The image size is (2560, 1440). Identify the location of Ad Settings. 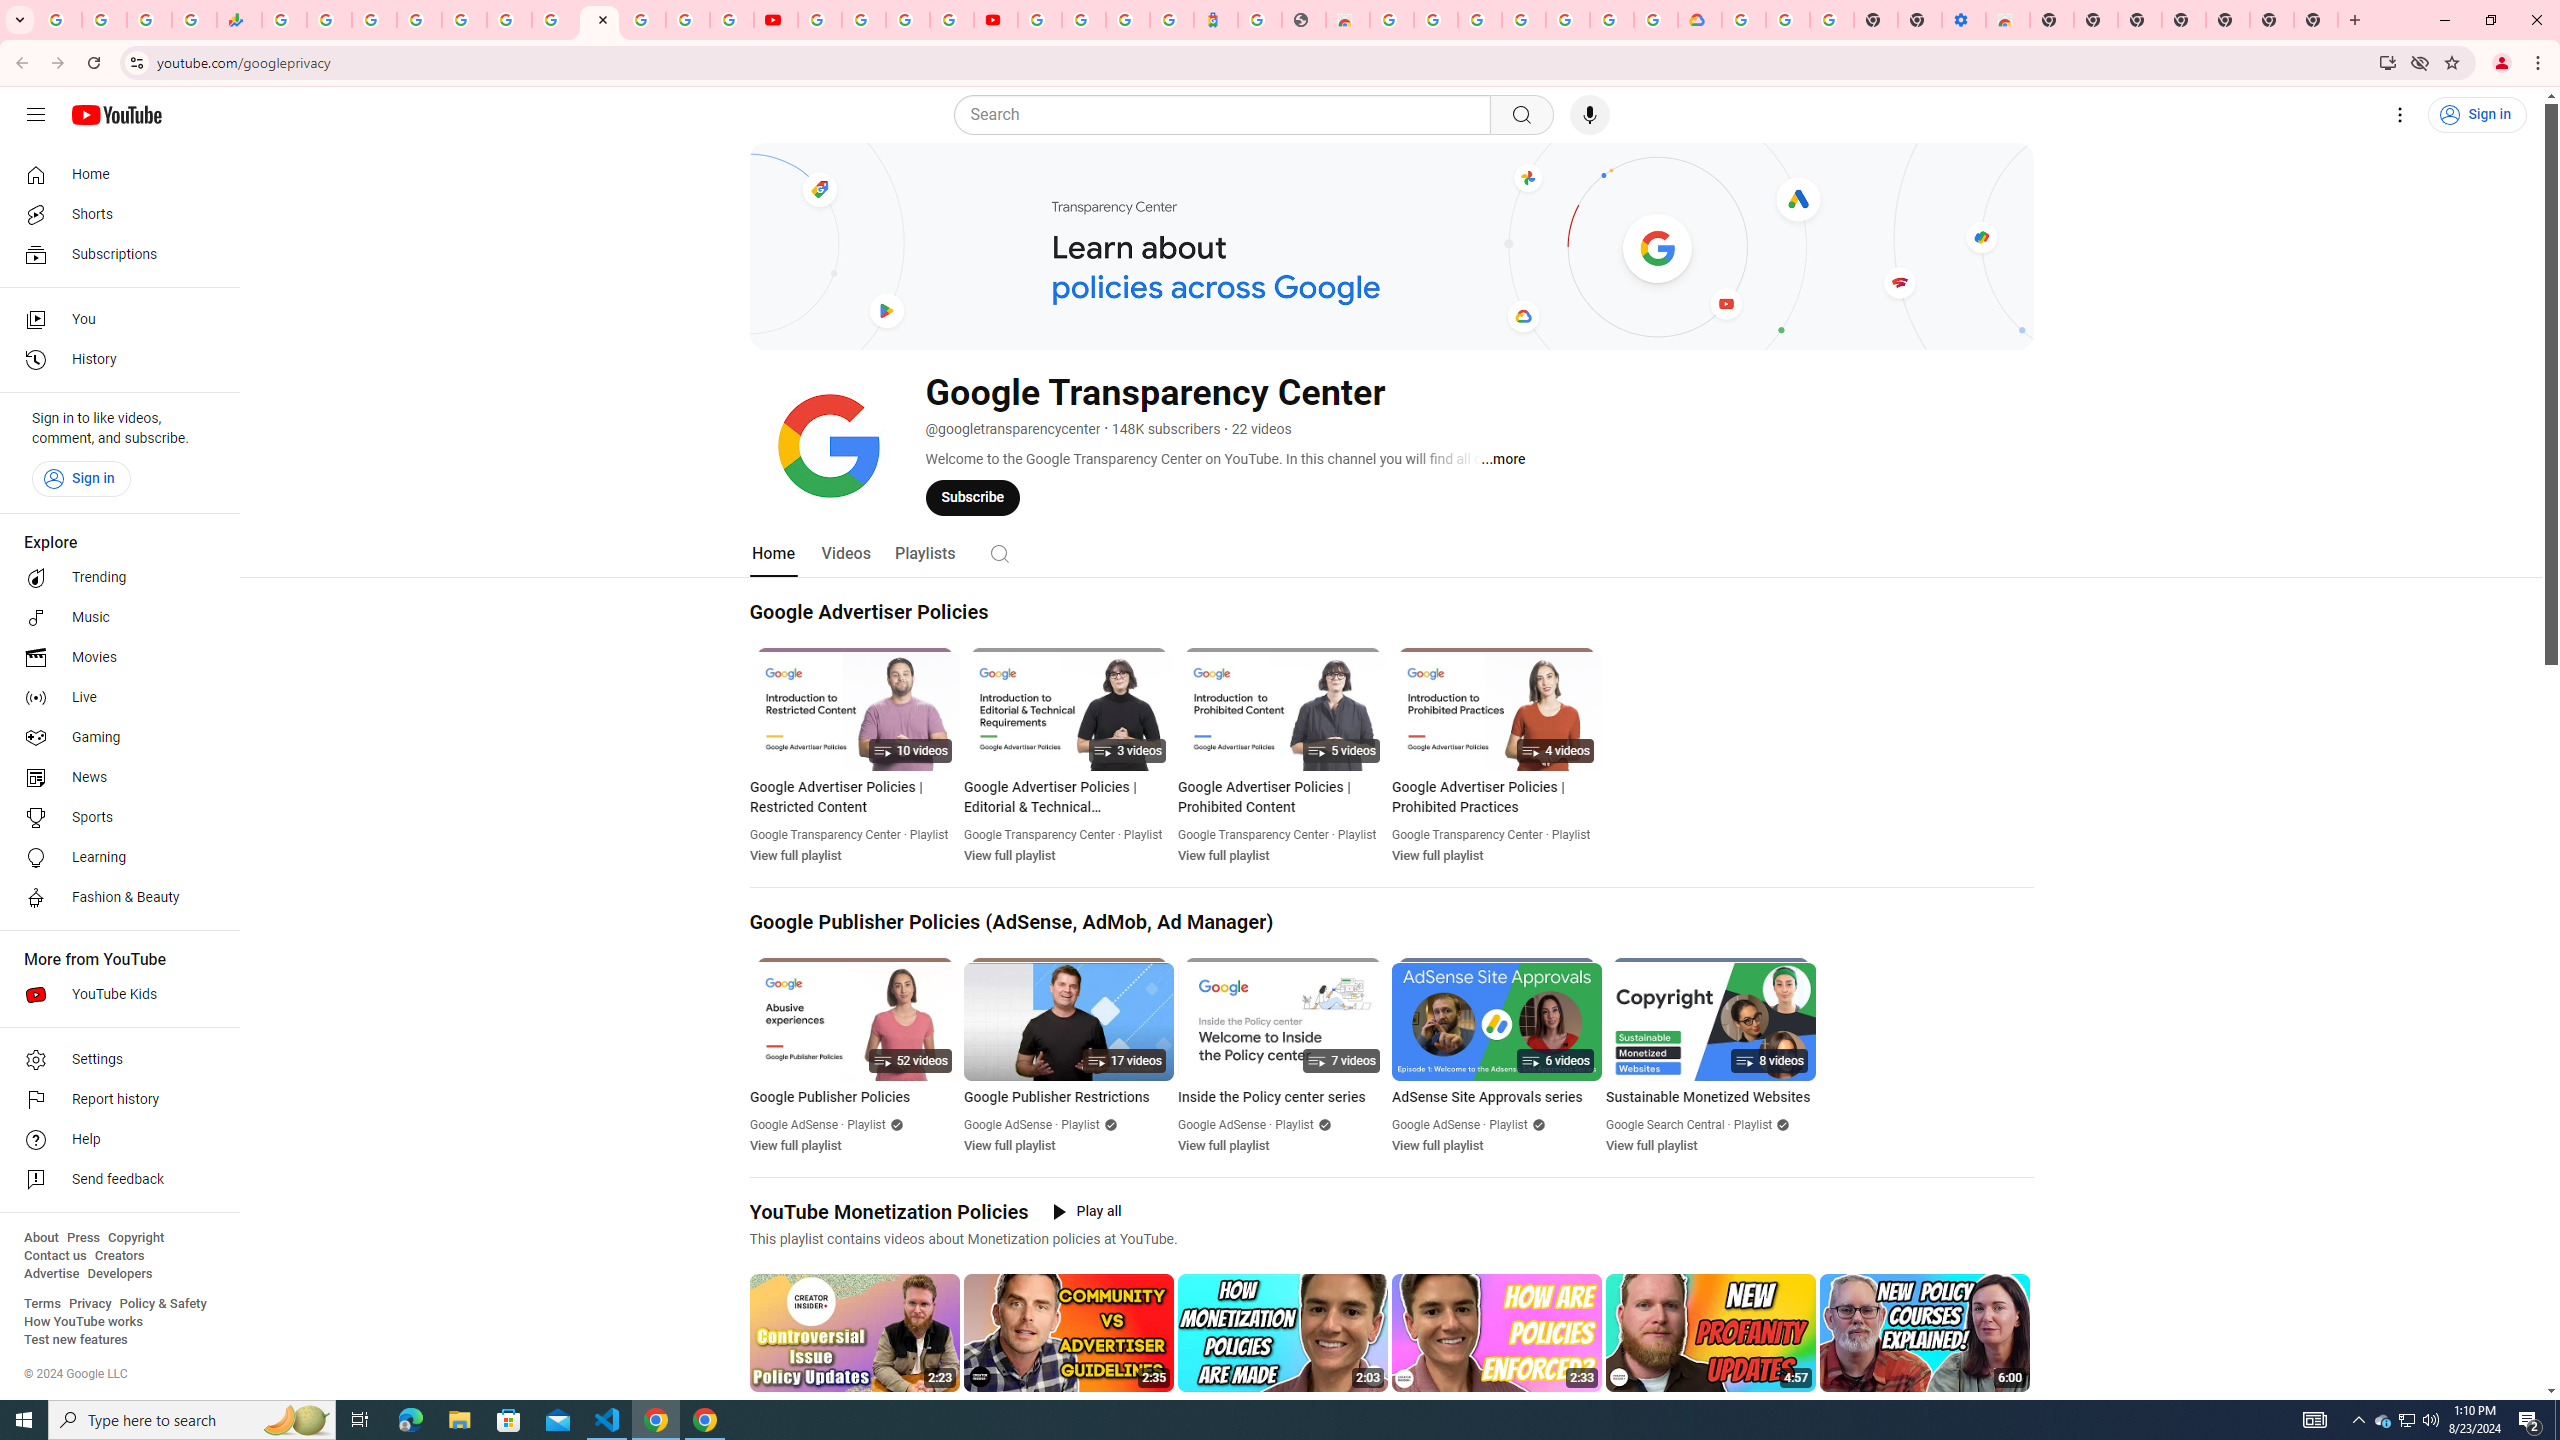
(1436, 20).